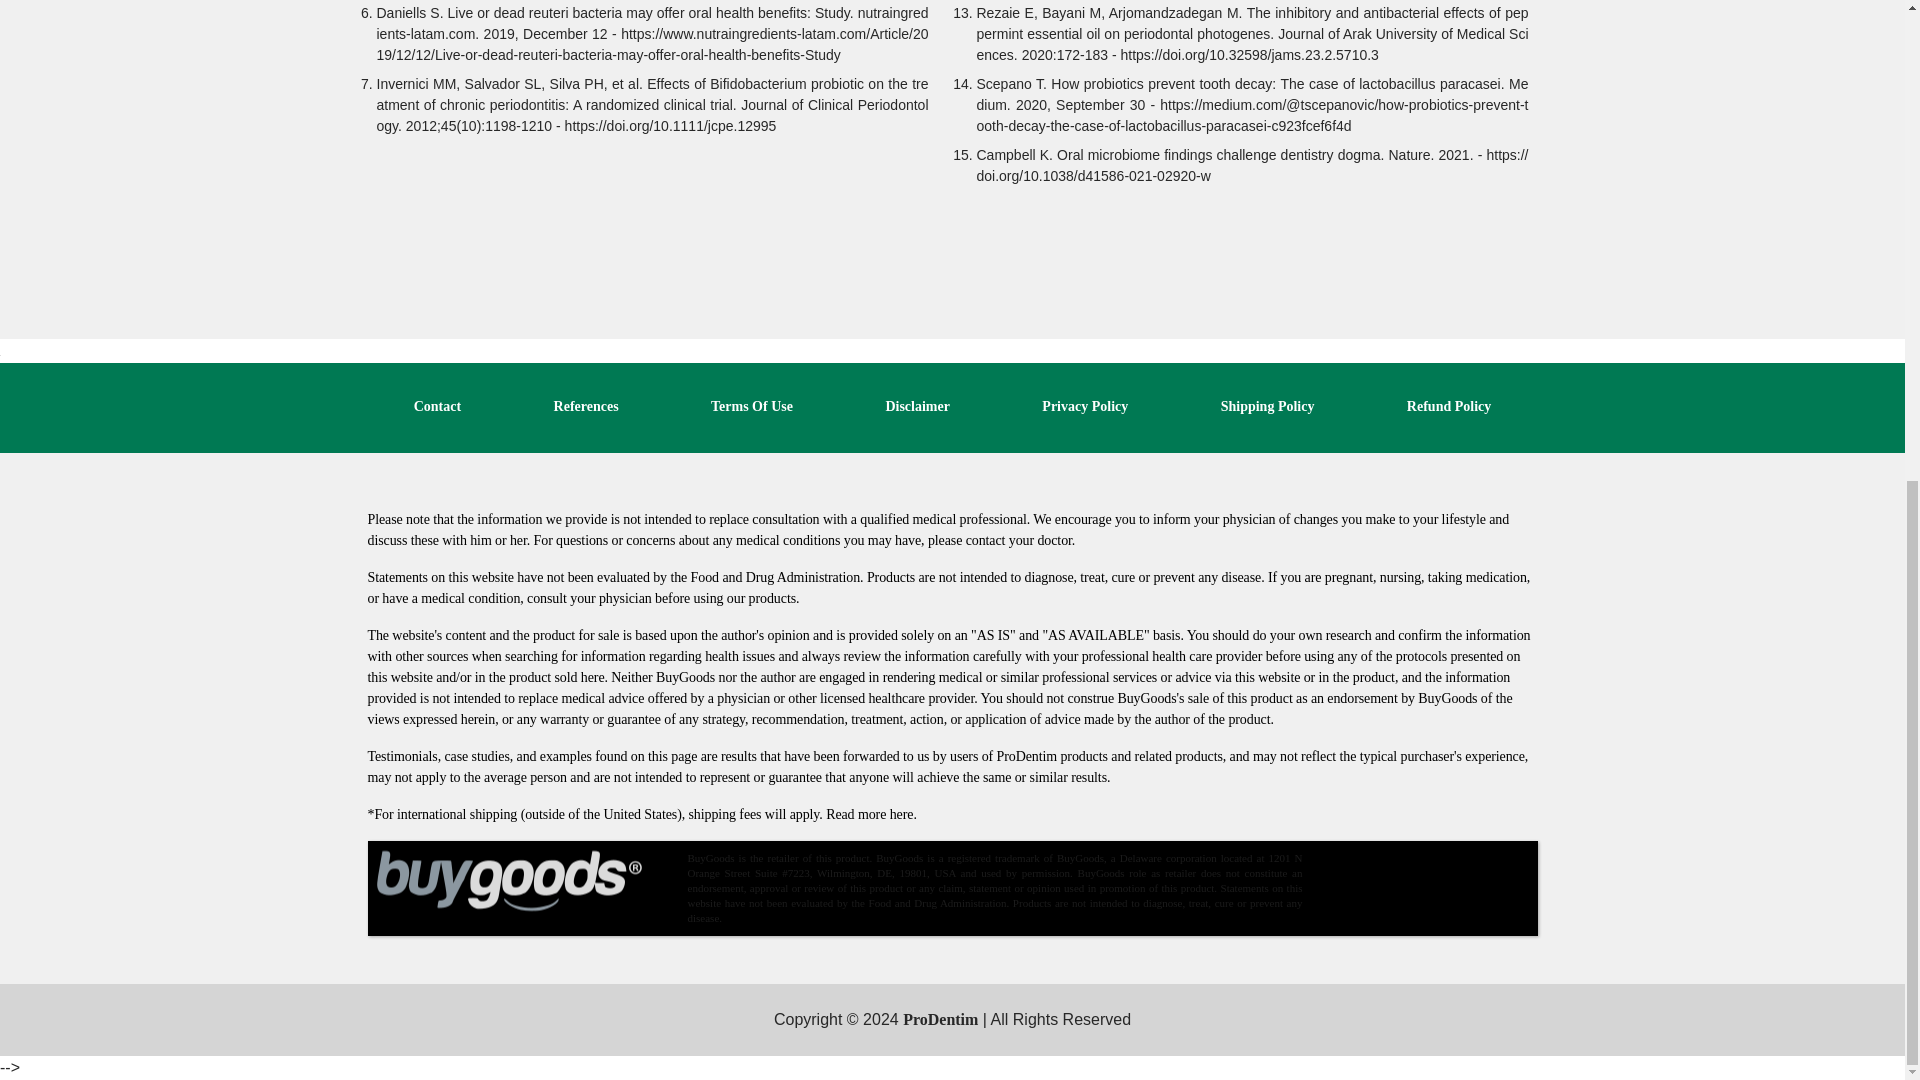 The width and height of the screenshot is (1920, 1080). Describe the element at coordinates (1268, 406) in the screenshot. I see `Shipping Policy` at that location.